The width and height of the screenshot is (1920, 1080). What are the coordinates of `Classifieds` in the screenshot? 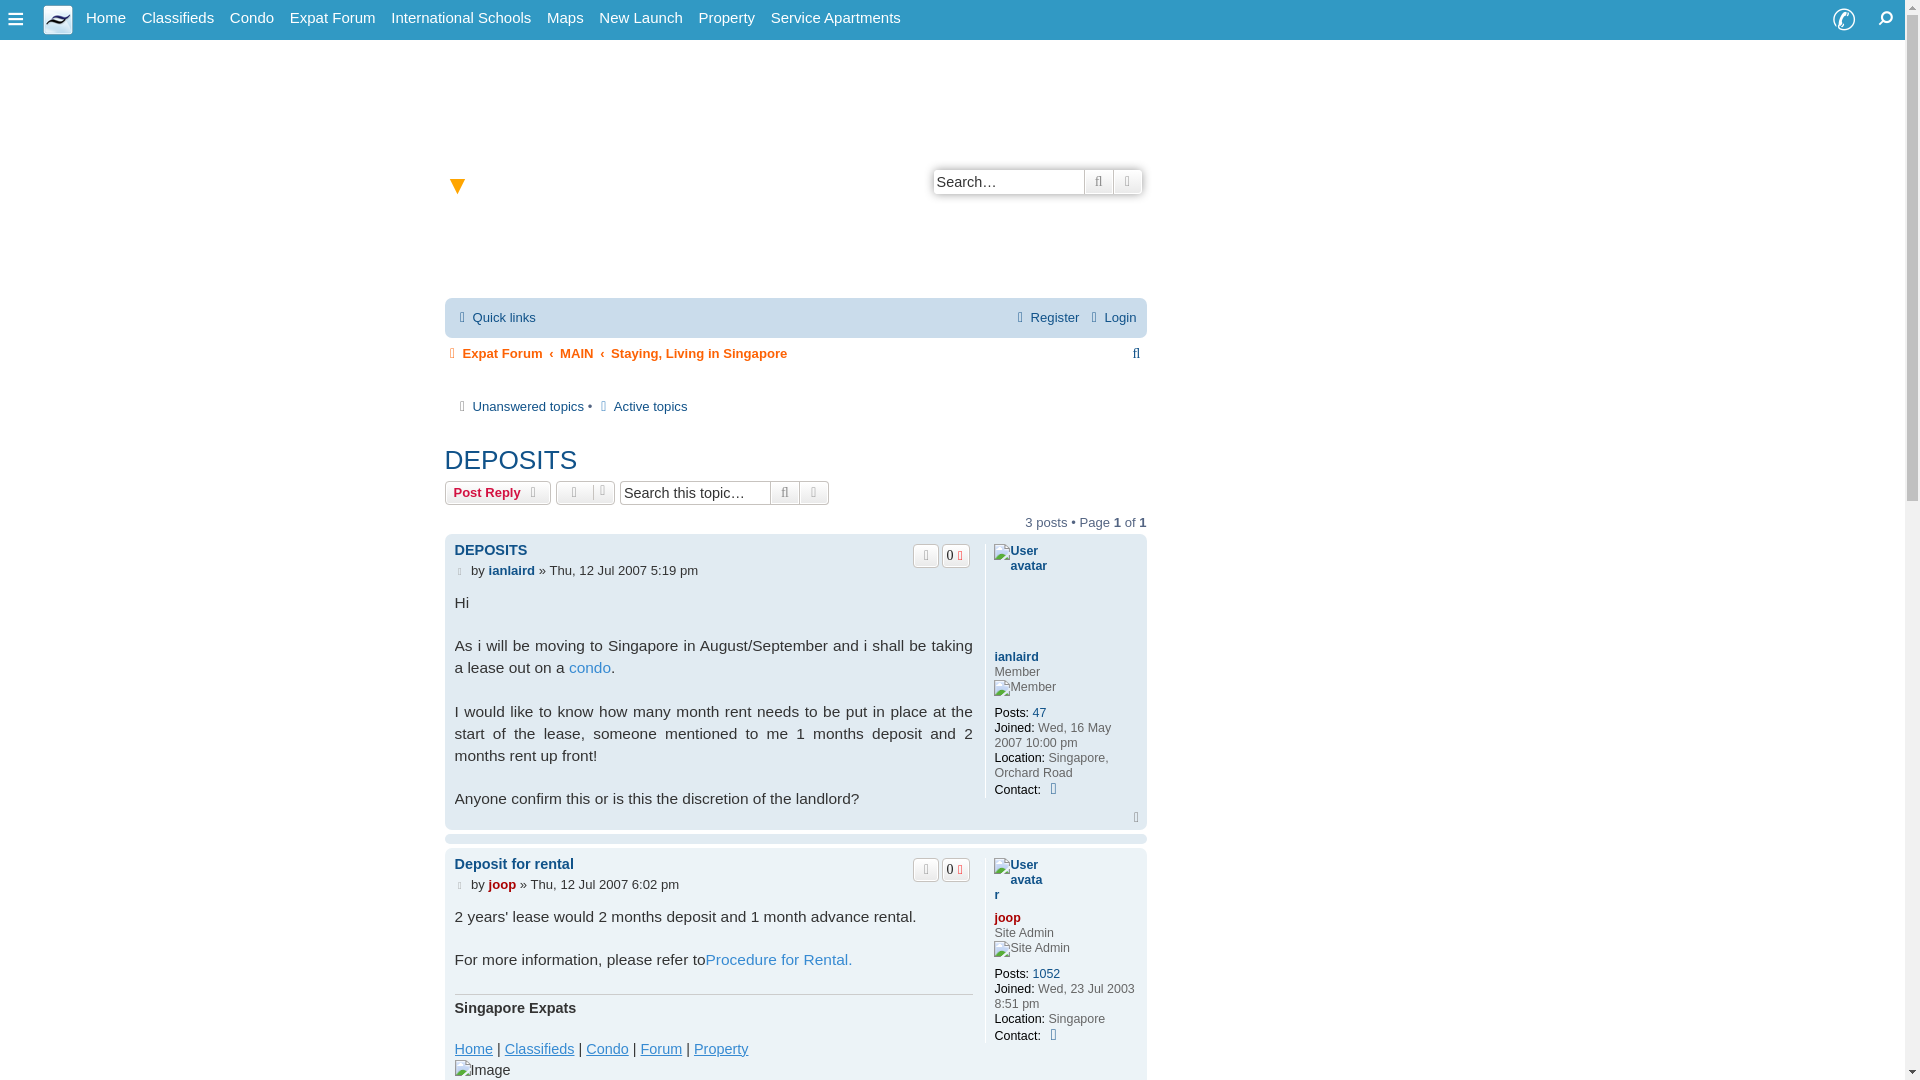 It's located at (178, 18).